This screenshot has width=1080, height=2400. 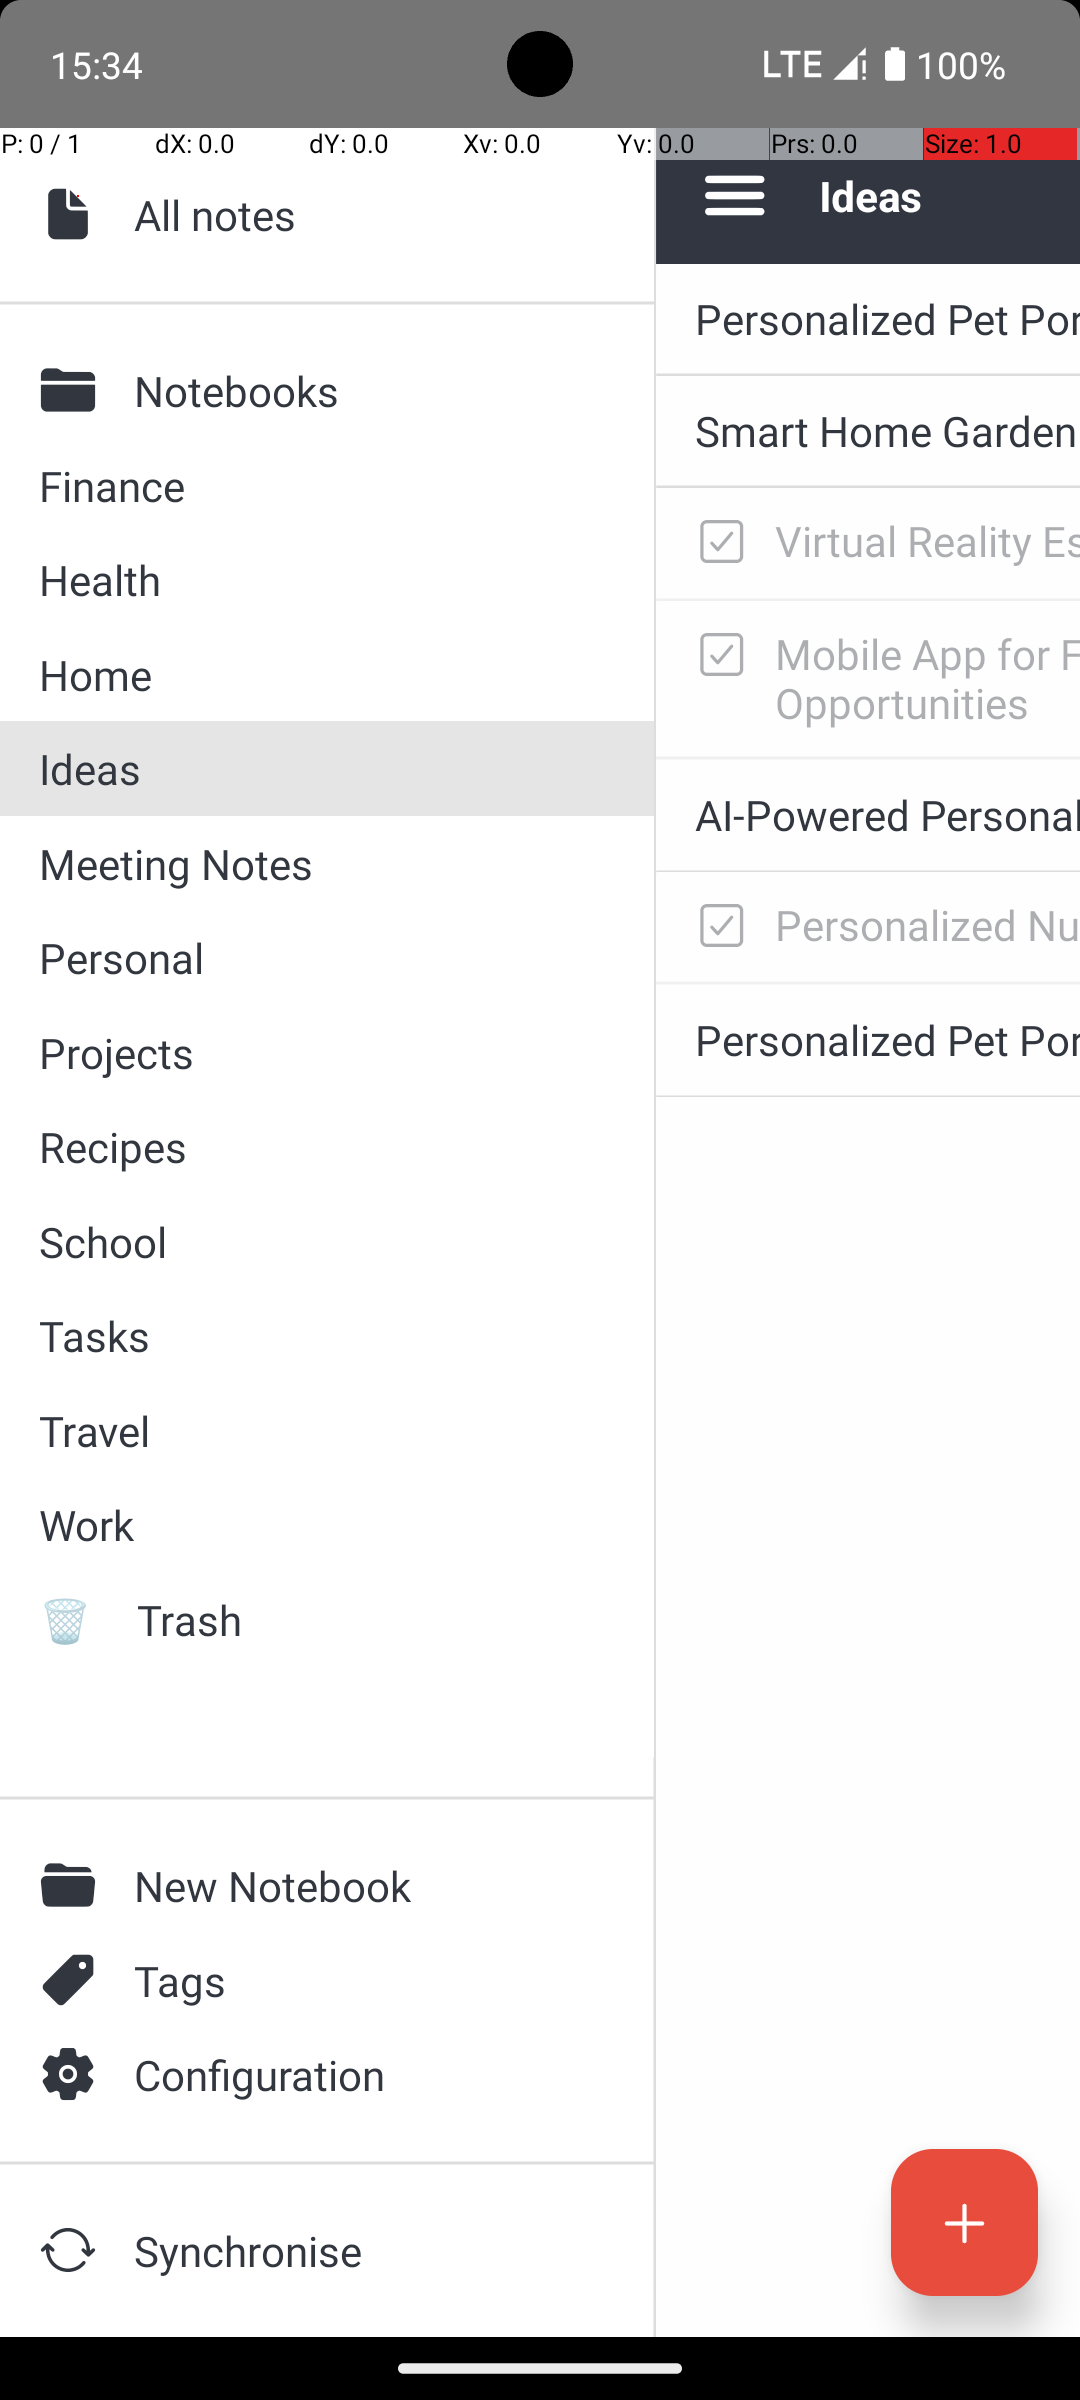 What do you see at coordinates (928, 924) in the screenshot?
I see `Personalized Nutrition Coaching App` at bounding box center [928, 924].